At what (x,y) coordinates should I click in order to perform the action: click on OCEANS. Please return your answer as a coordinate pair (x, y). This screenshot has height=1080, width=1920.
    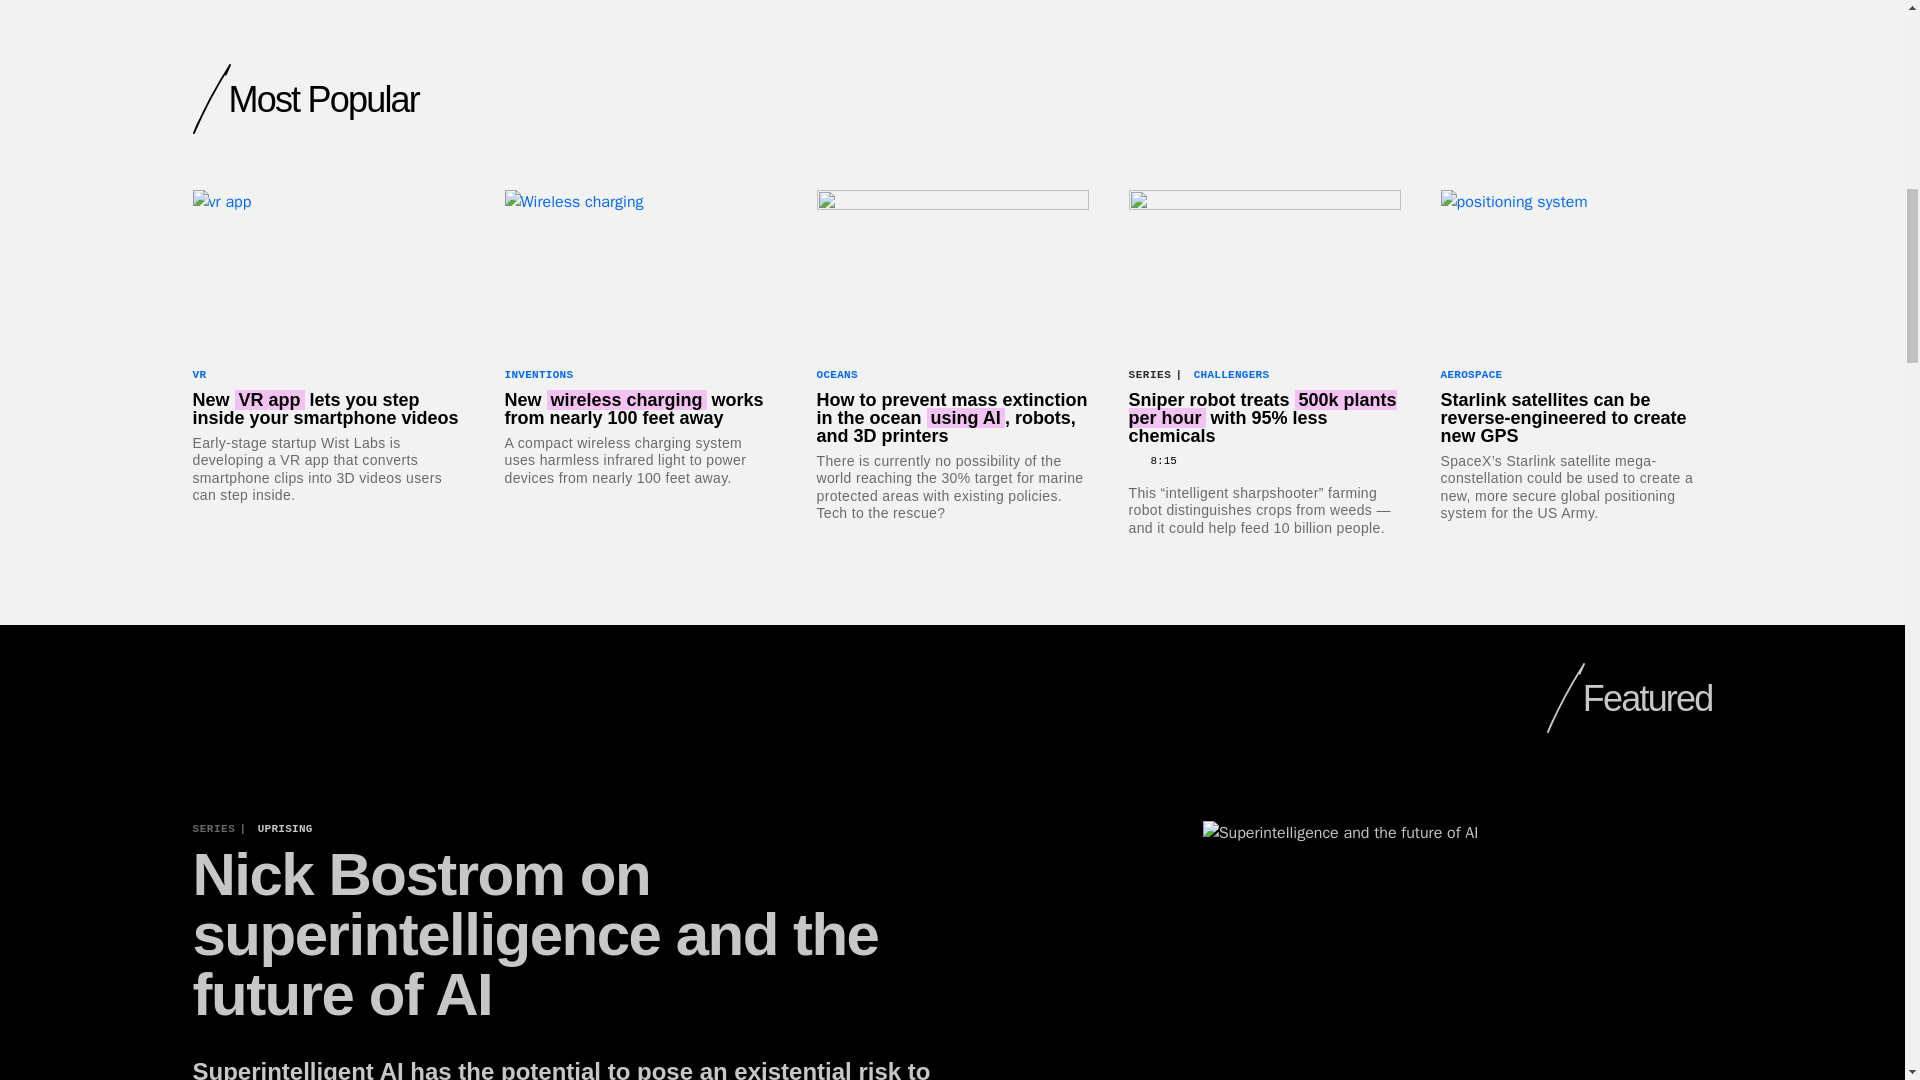
    Looking at the image, I should click on (836, 375).